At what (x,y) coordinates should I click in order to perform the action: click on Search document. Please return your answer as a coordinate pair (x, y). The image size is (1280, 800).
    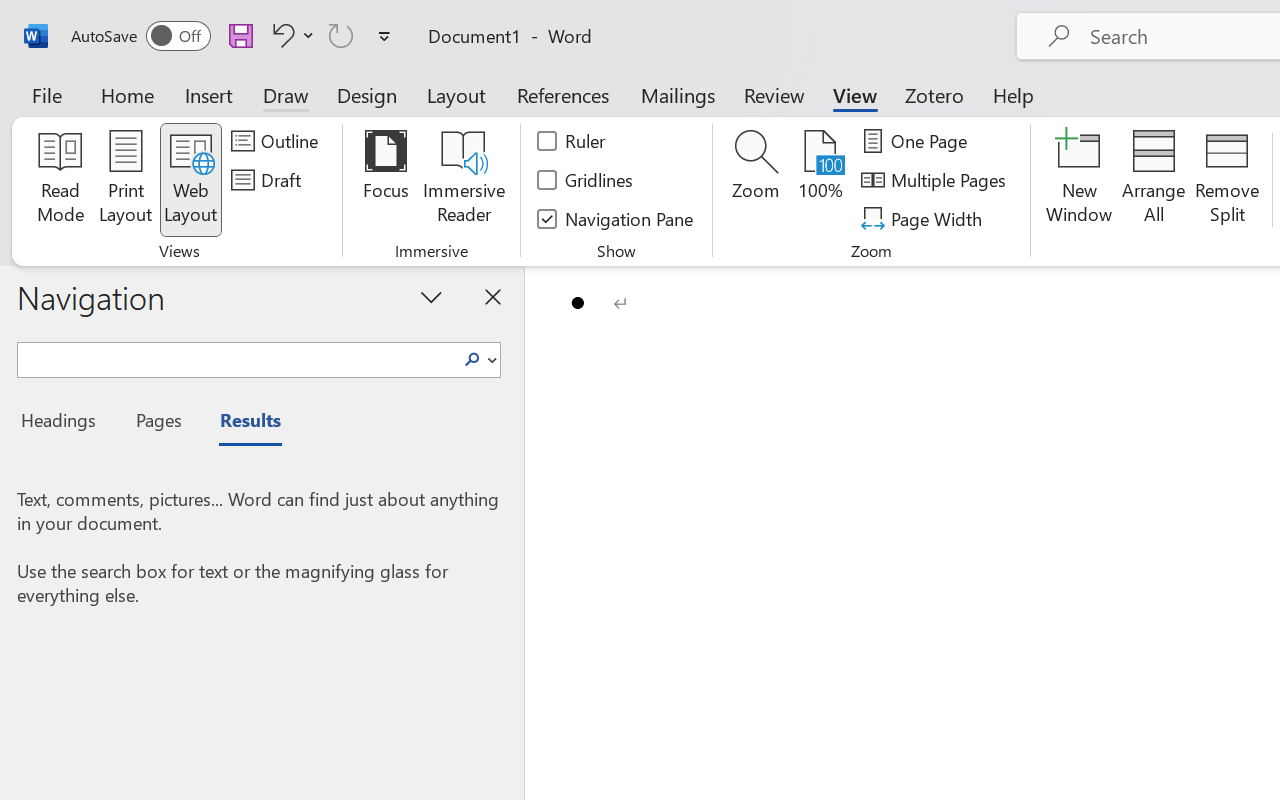
    Looking at the image, I should click on (236, 357).